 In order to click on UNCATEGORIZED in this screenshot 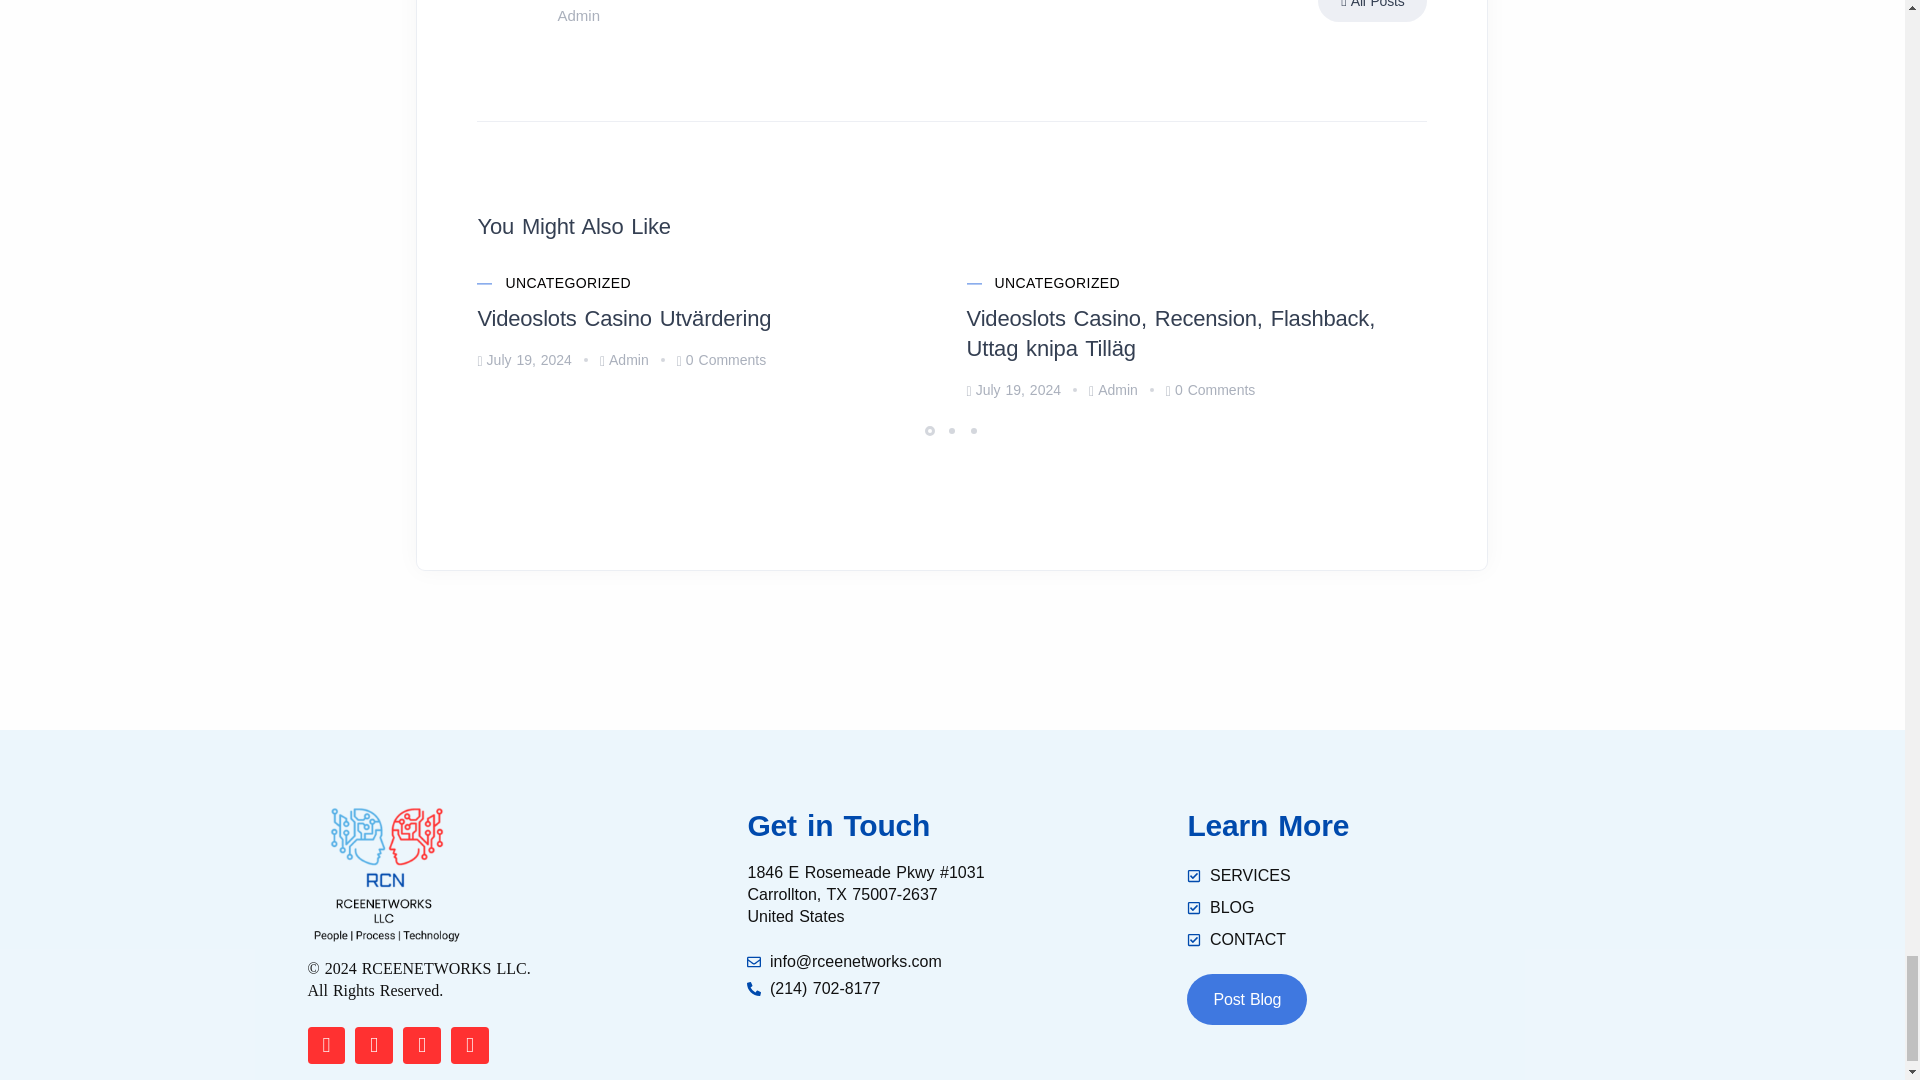, I will do `click(568, 284)`.